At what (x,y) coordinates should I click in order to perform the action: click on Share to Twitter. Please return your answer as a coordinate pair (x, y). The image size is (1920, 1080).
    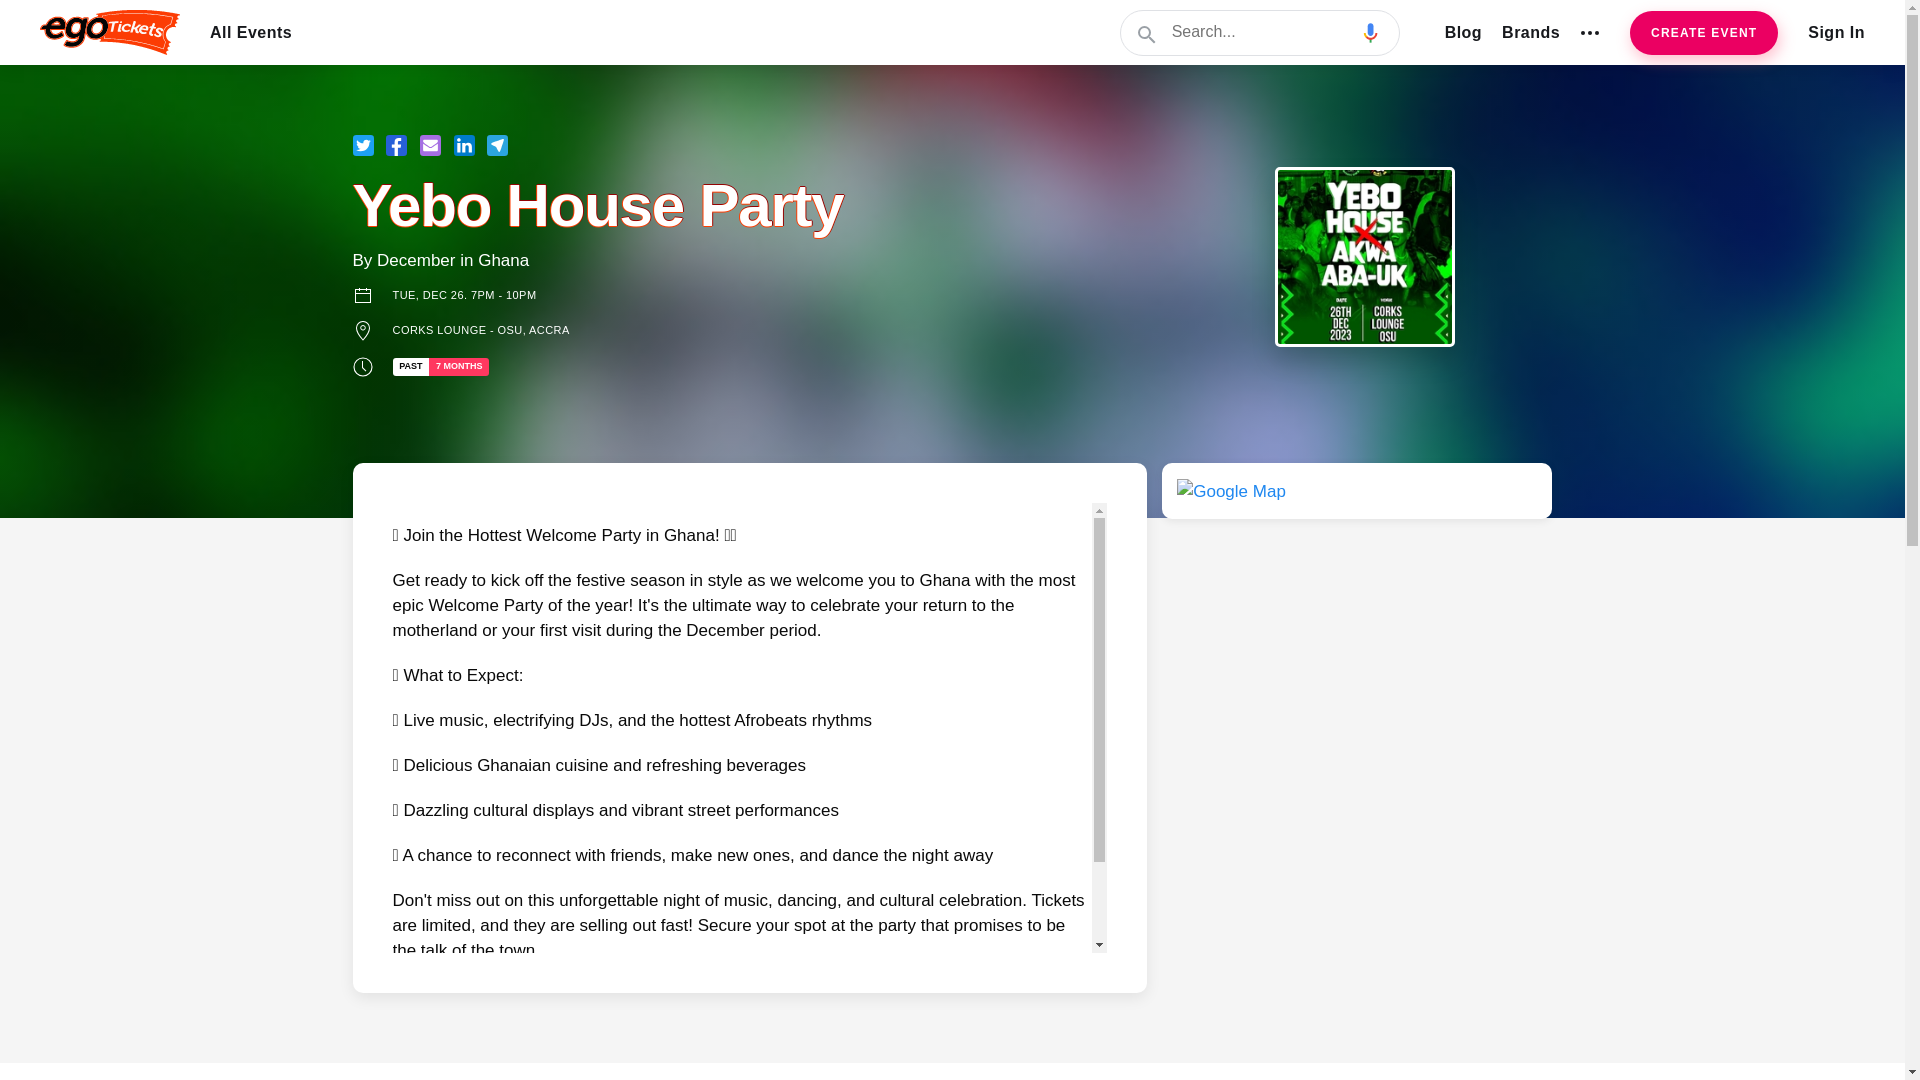
    Looking at the image, I should click on (362, 145).